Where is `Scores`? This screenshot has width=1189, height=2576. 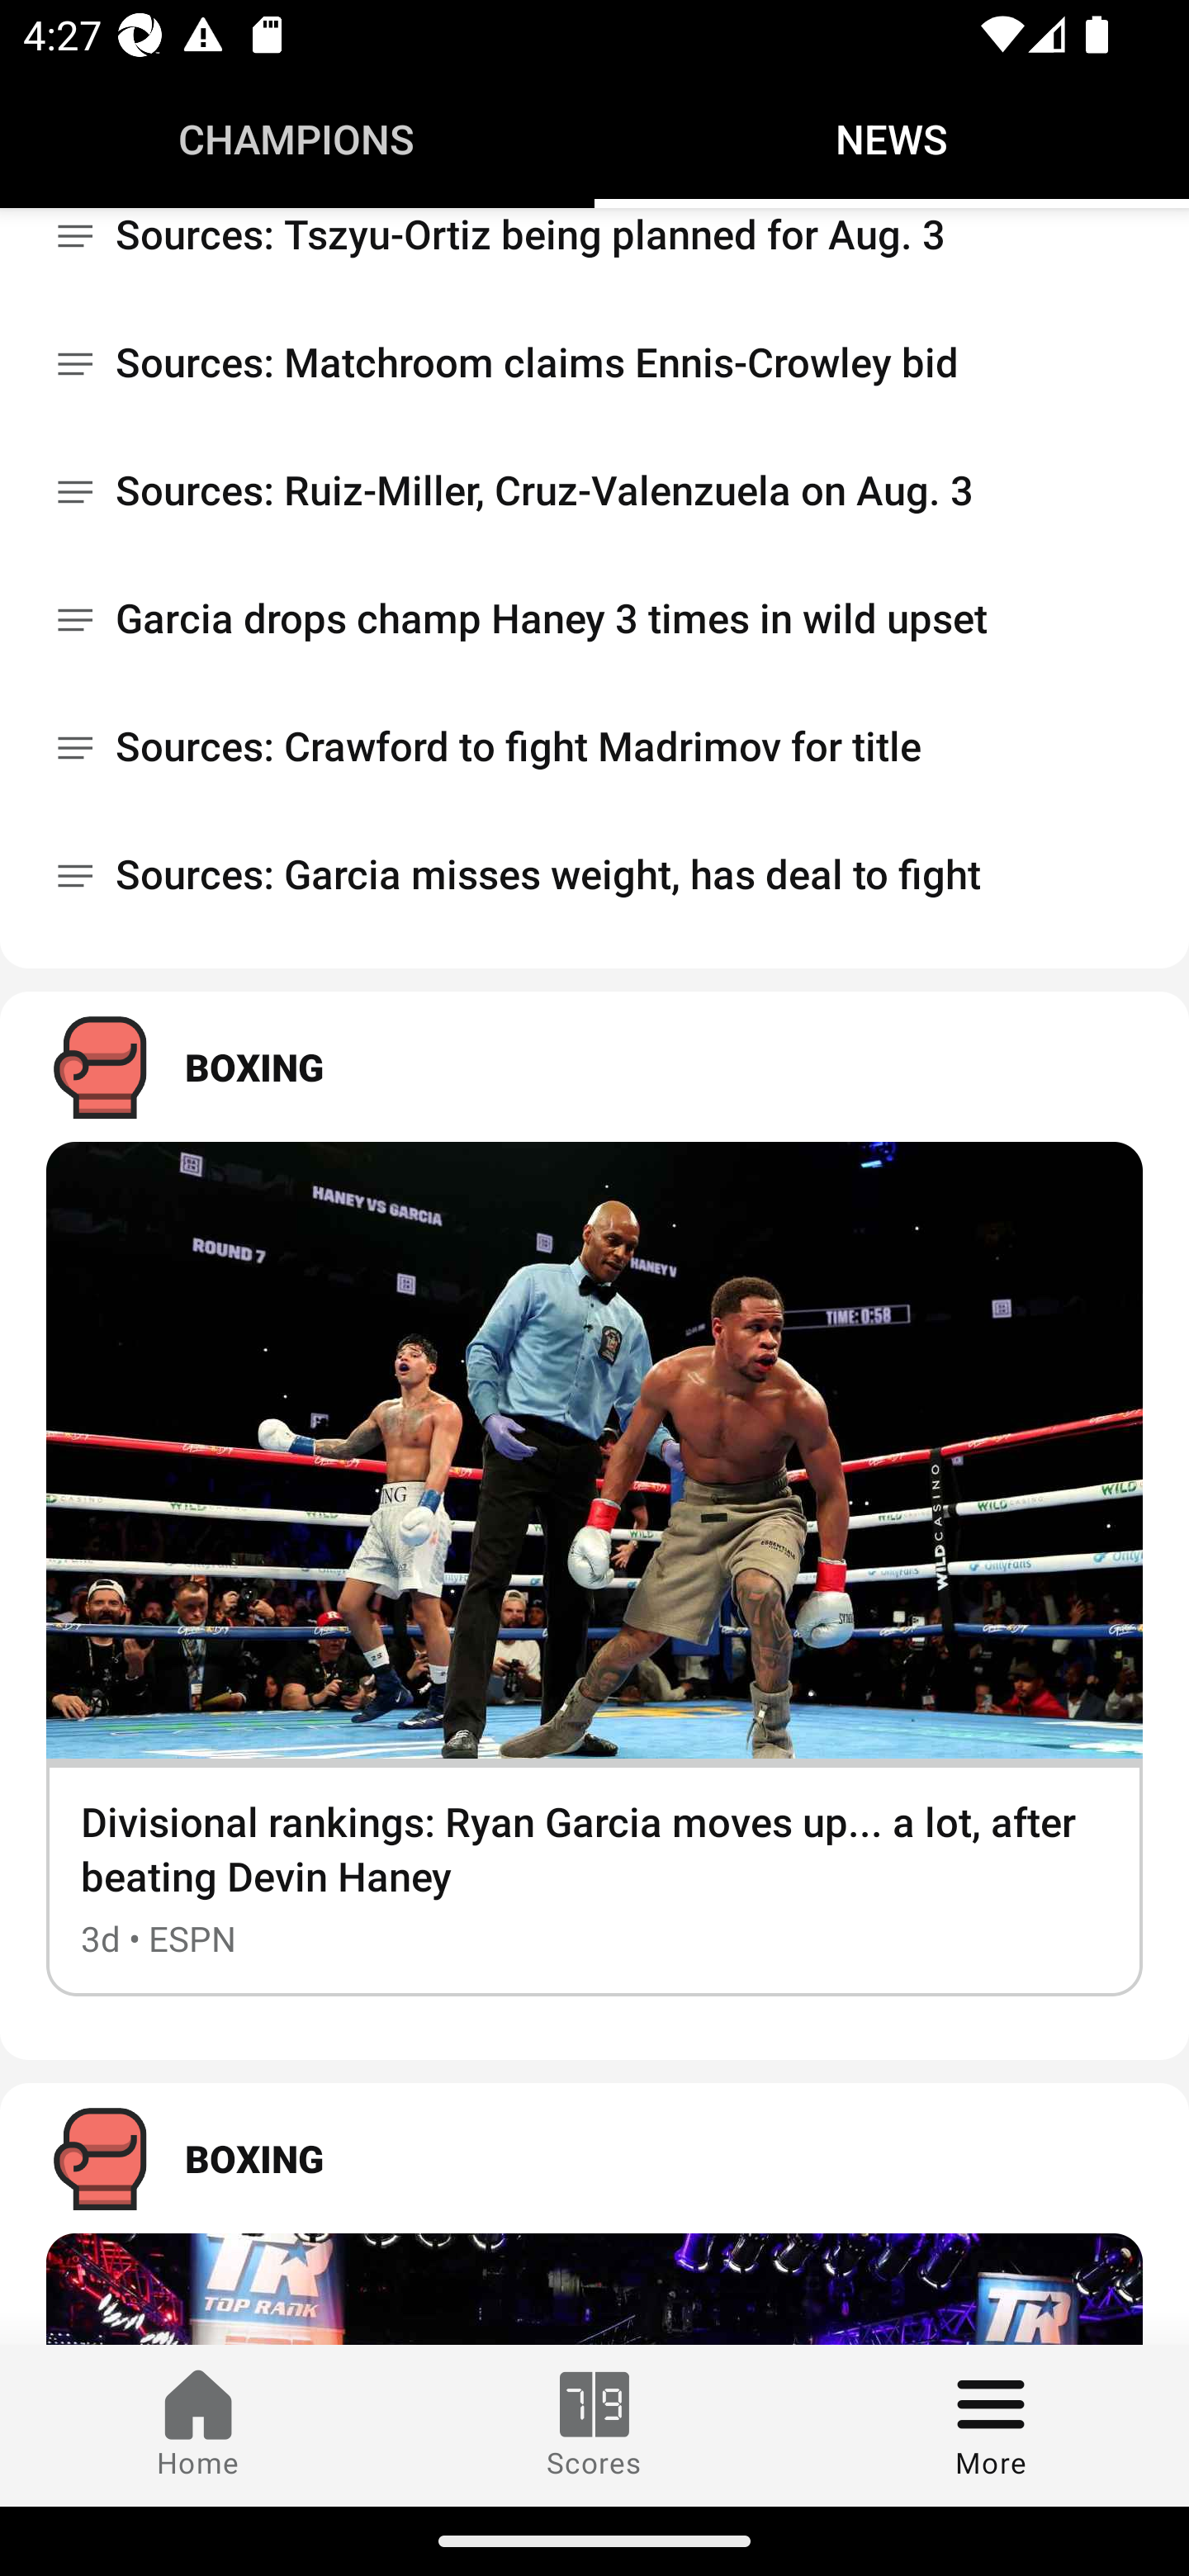 Scores is located at coordinates (594, 2425).